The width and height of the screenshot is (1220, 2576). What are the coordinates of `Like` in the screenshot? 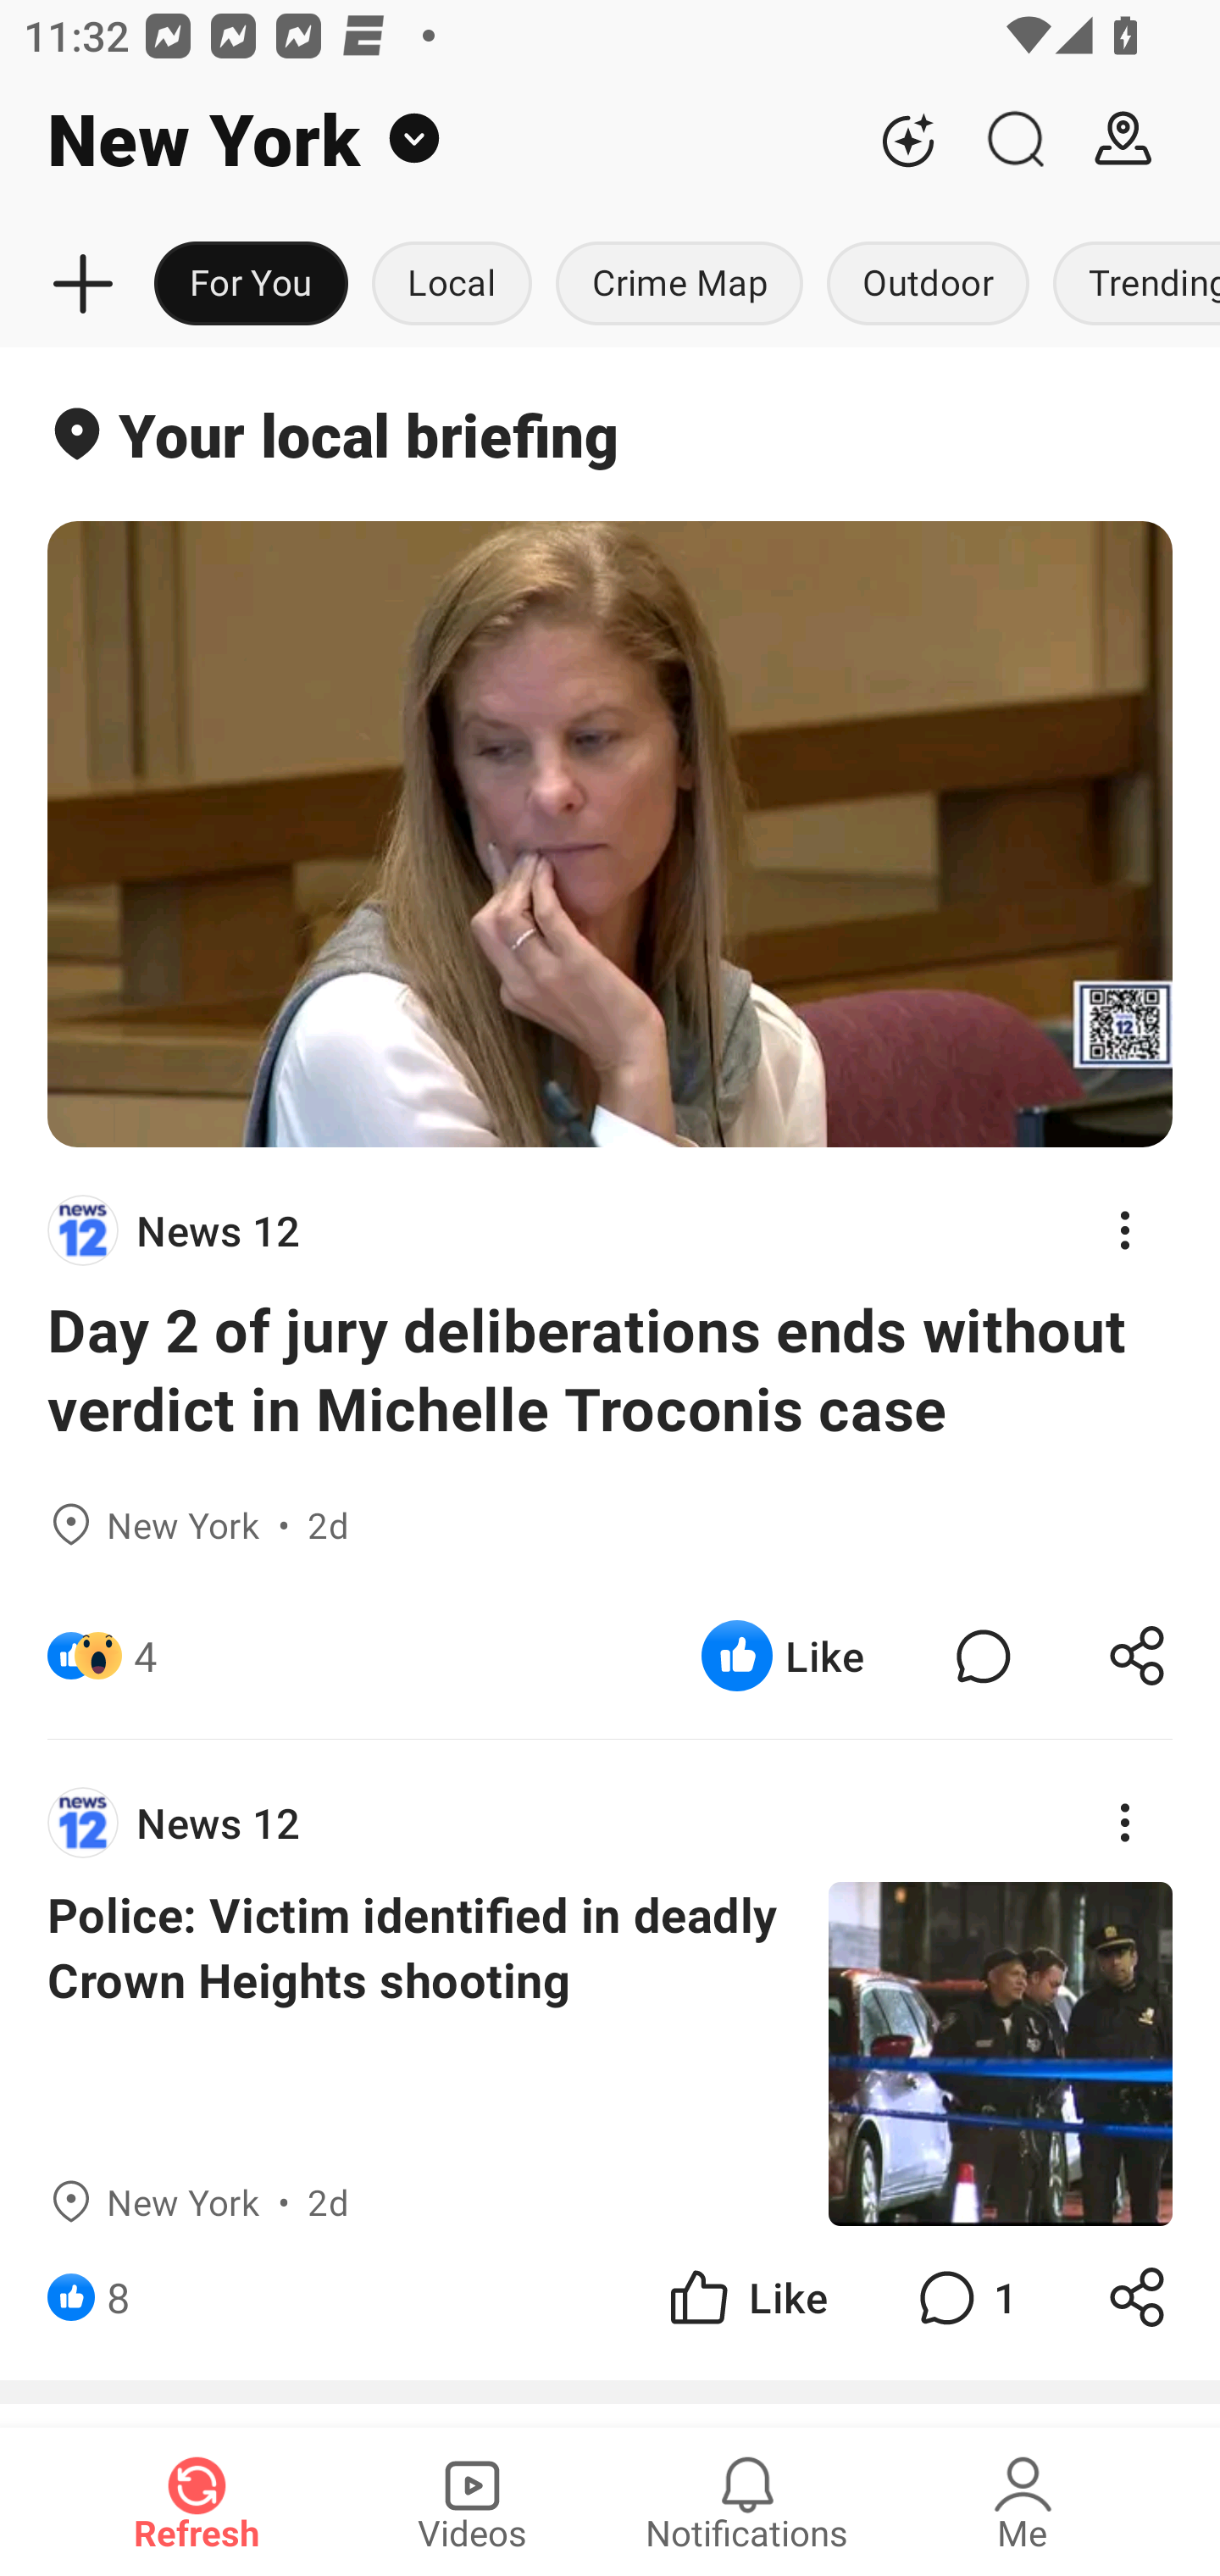 It's located at (746, 2296).